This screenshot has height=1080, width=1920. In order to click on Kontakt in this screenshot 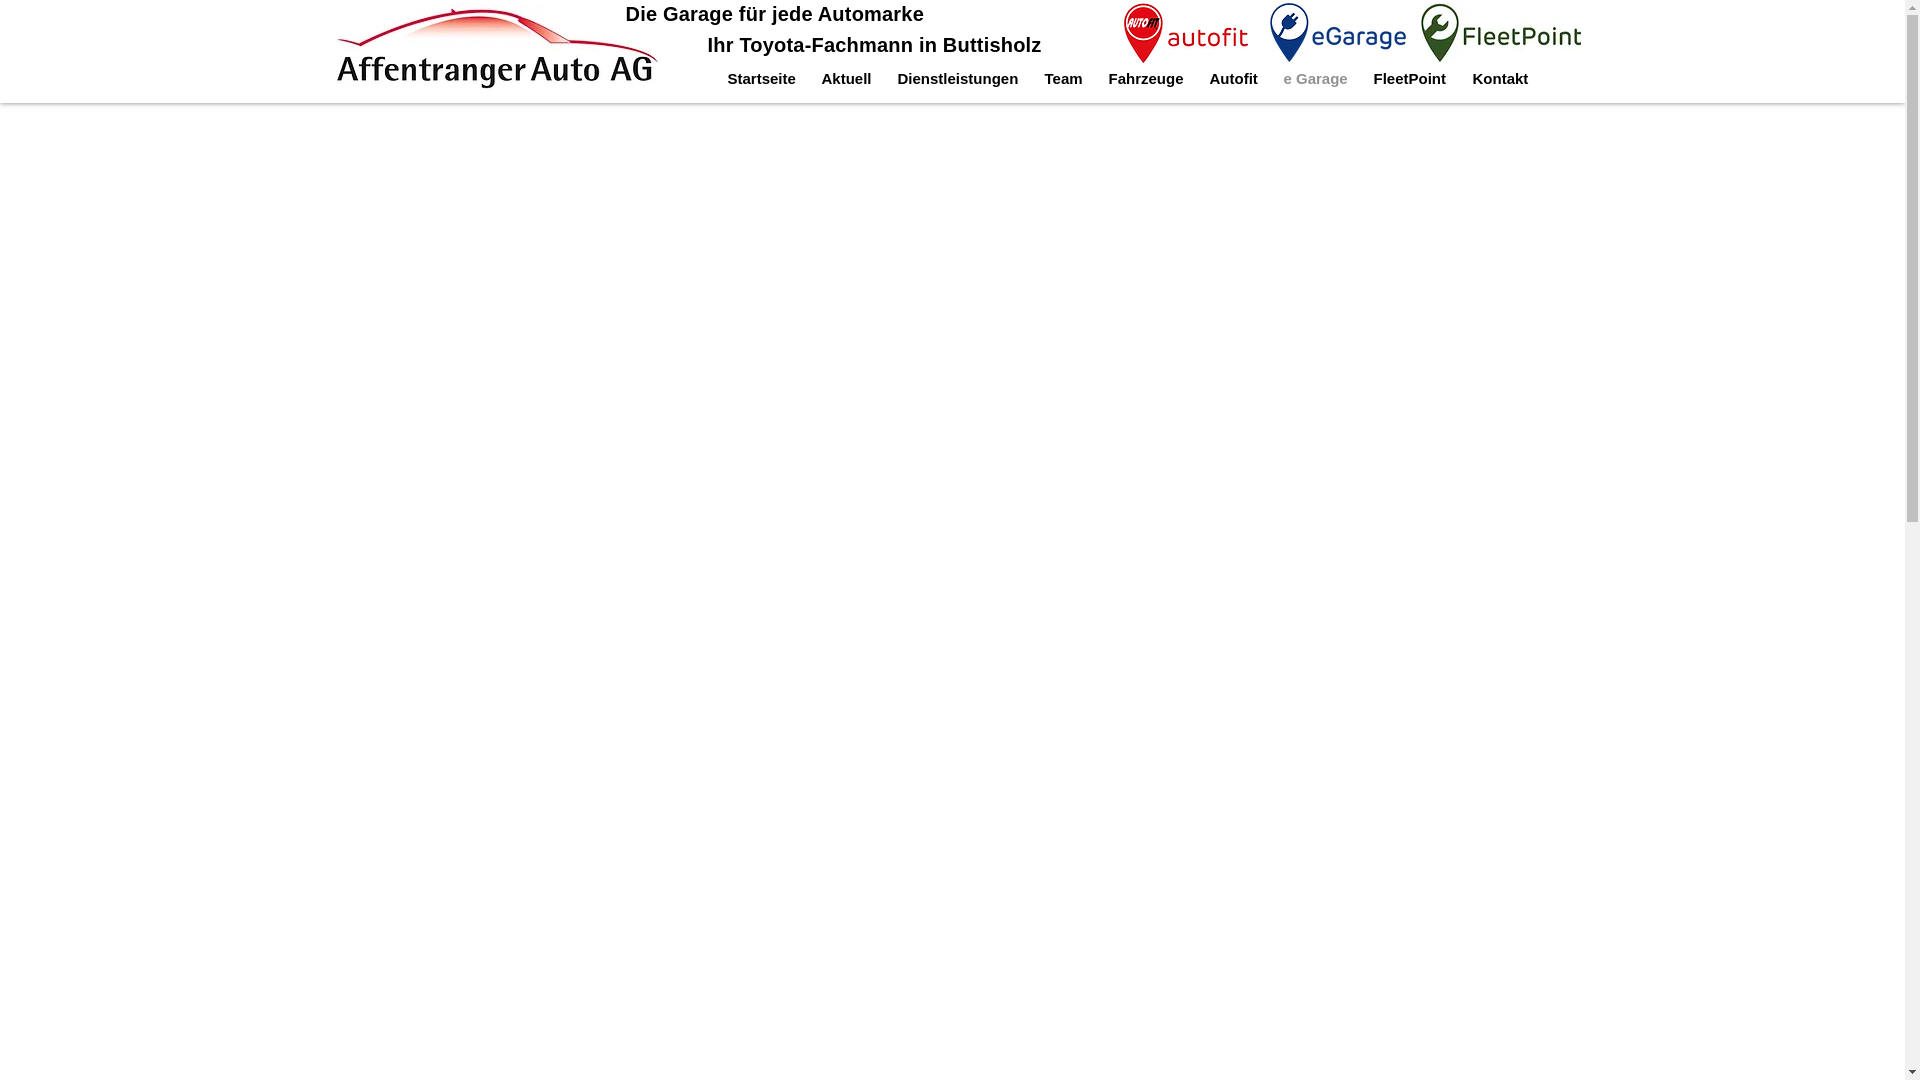, I will do `click(1501, 79)`.